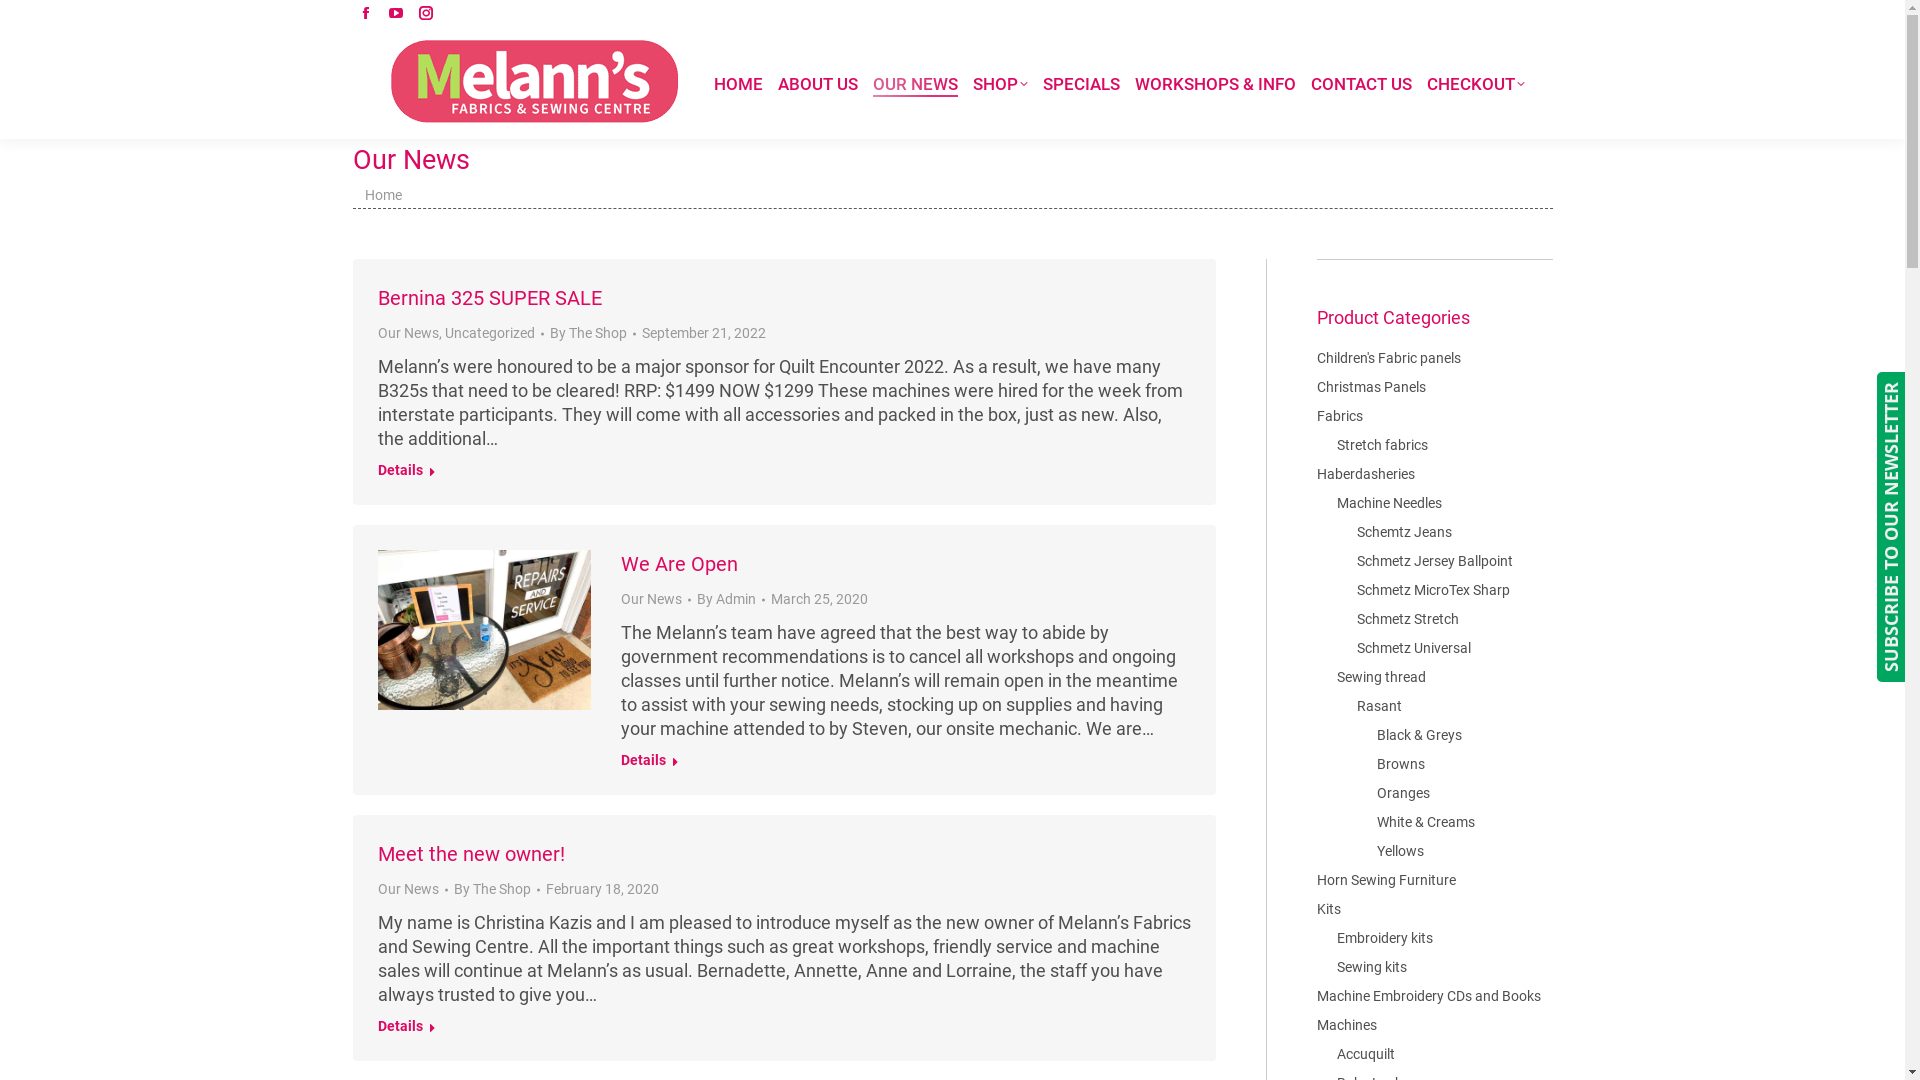 The height and width of the screenshot is (1080, 1920). Describe the element at coordinates (1388, 358) in the screenshot. I see `Children's Fabric panels` at that location.